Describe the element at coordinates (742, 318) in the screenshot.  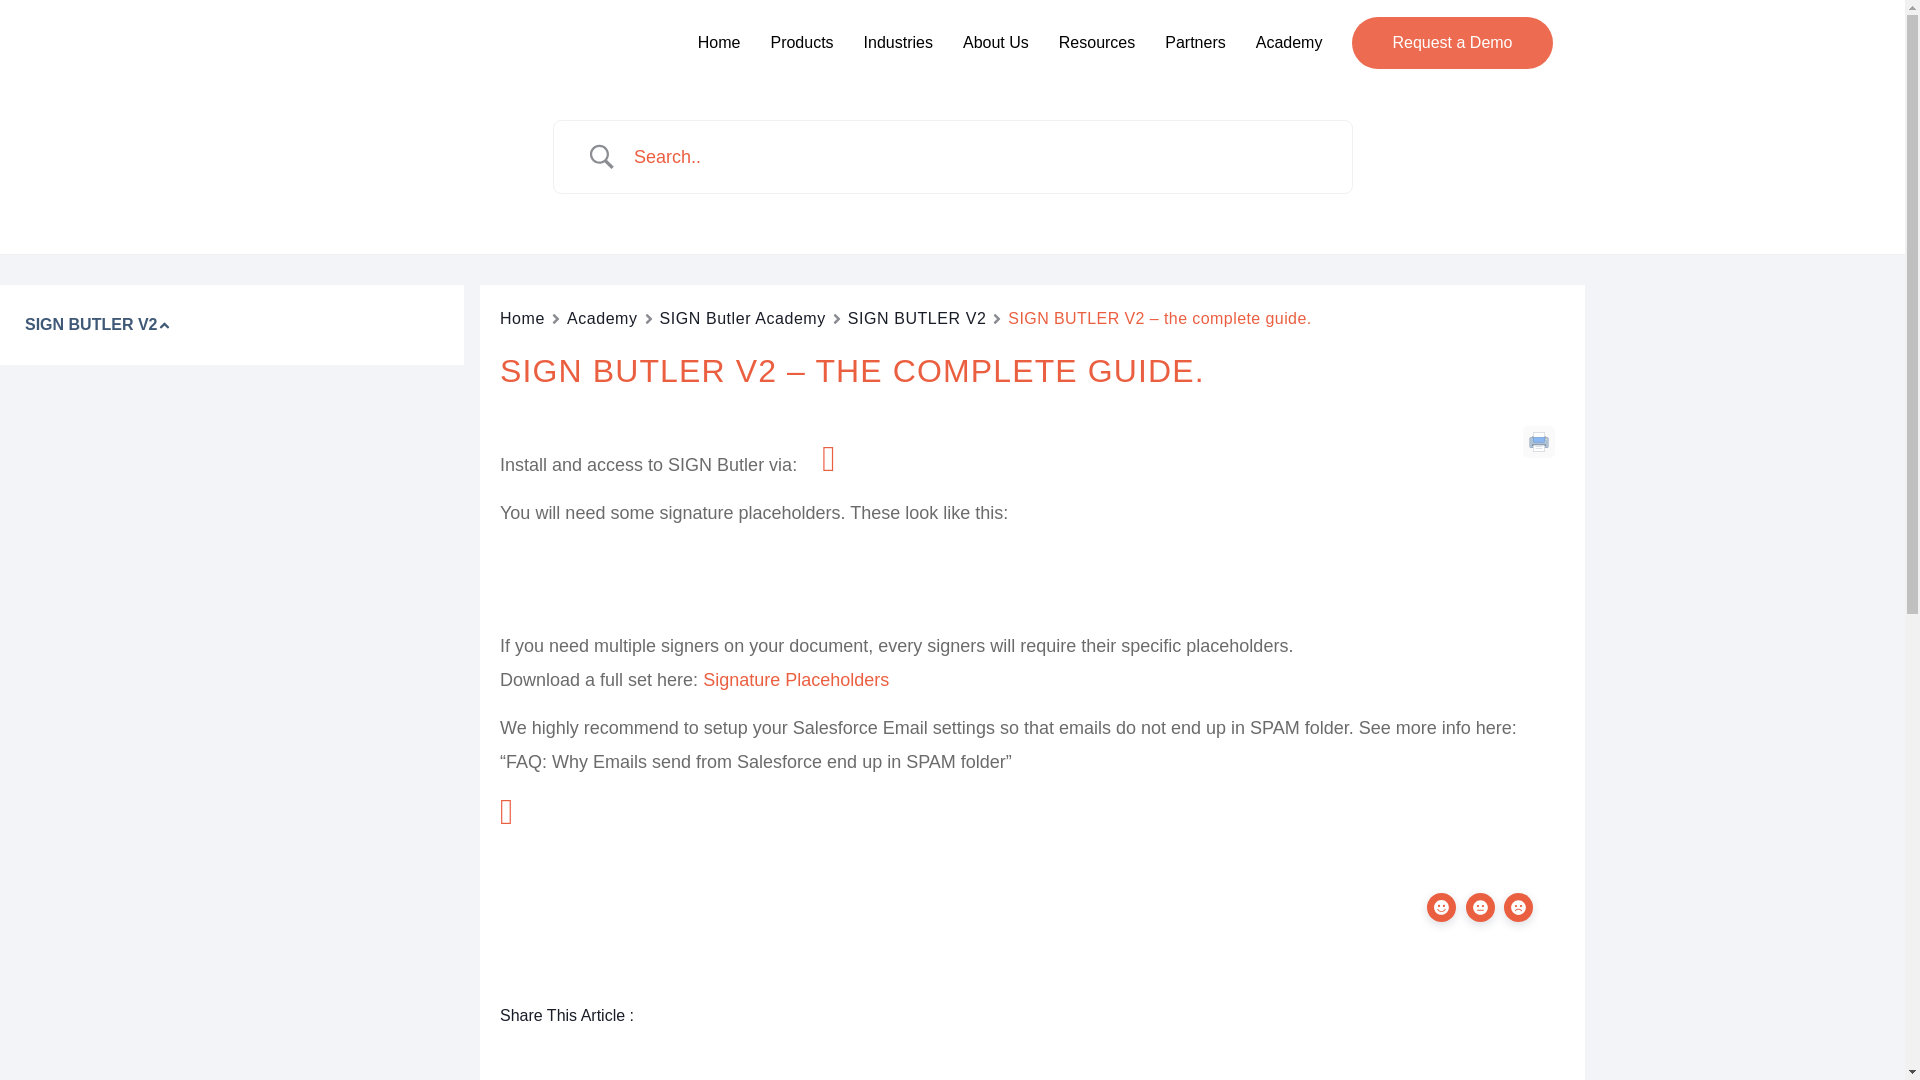
I see `SIGN Butler Academy` at that location.